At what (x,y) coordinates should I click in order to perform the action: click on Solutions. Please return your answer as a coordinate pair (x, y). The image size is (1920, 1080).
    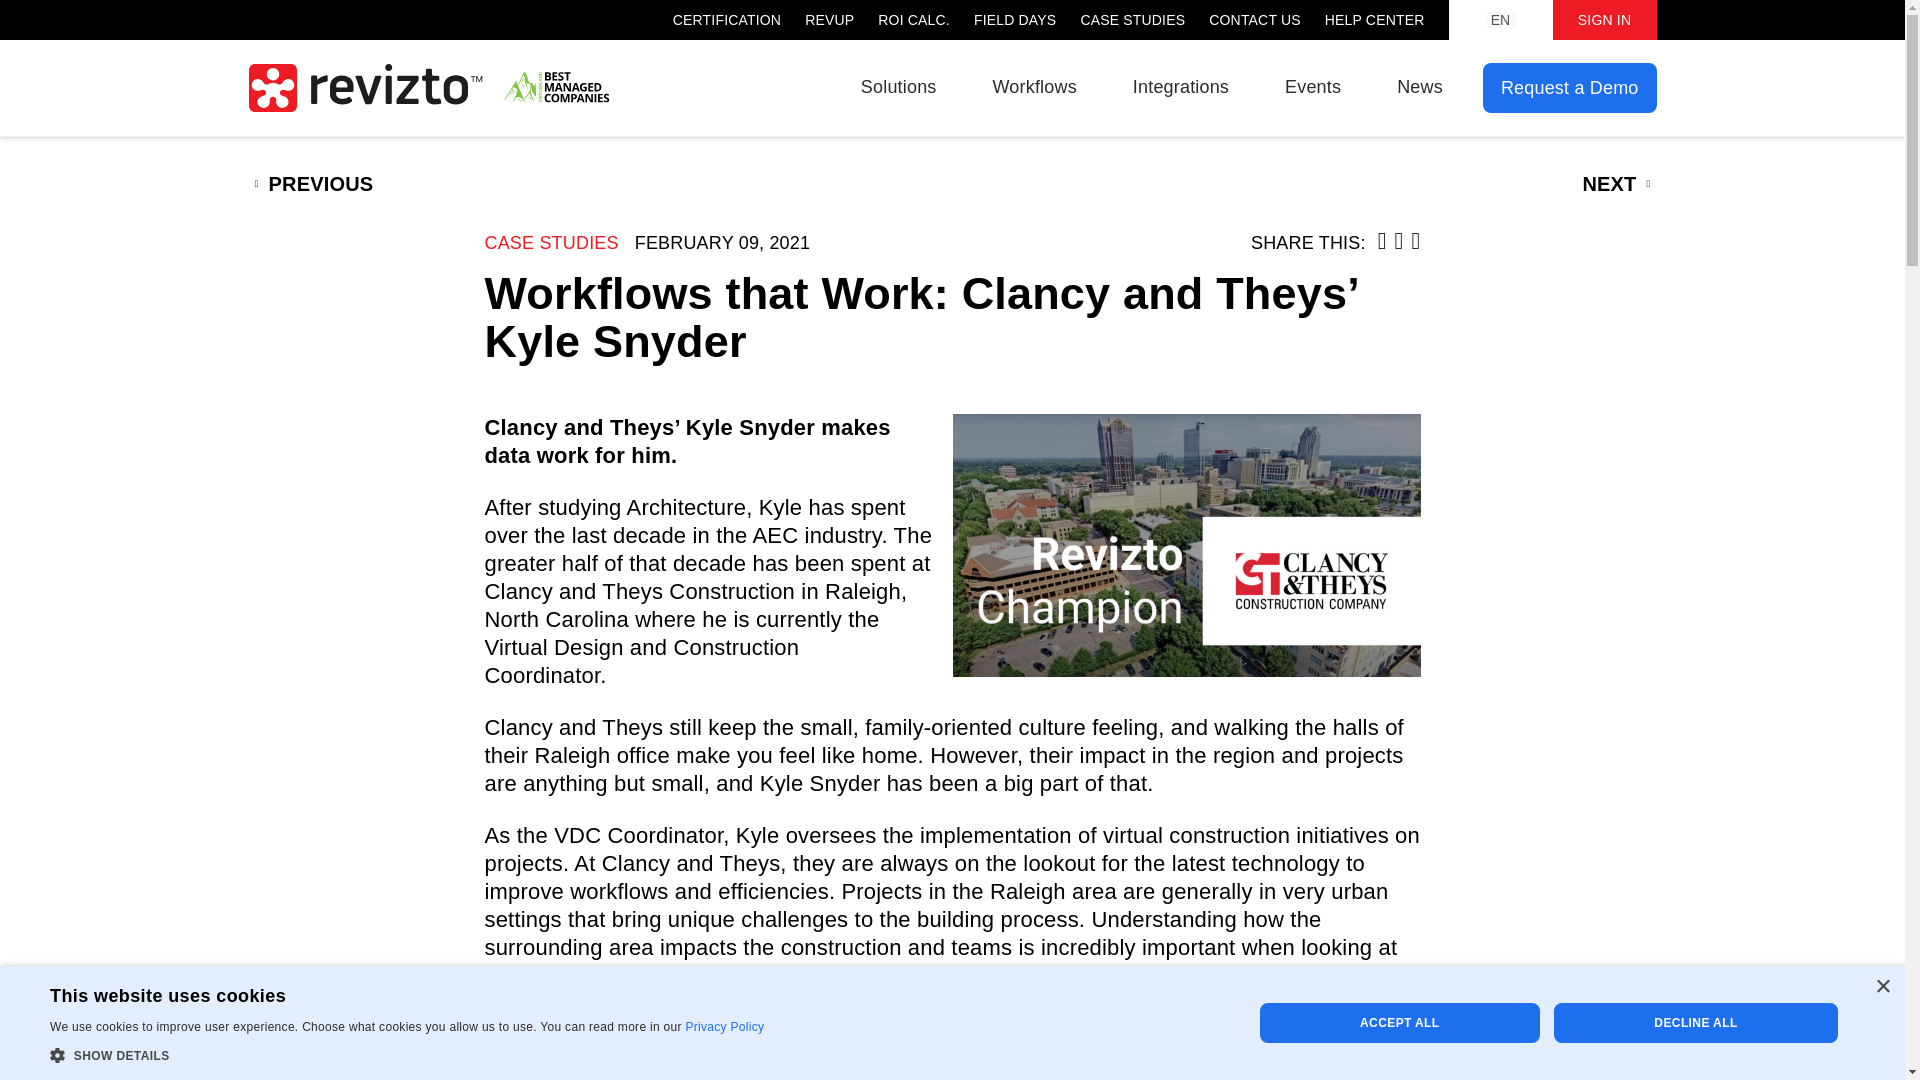
    Looking at the image, I should click on (898, 86).